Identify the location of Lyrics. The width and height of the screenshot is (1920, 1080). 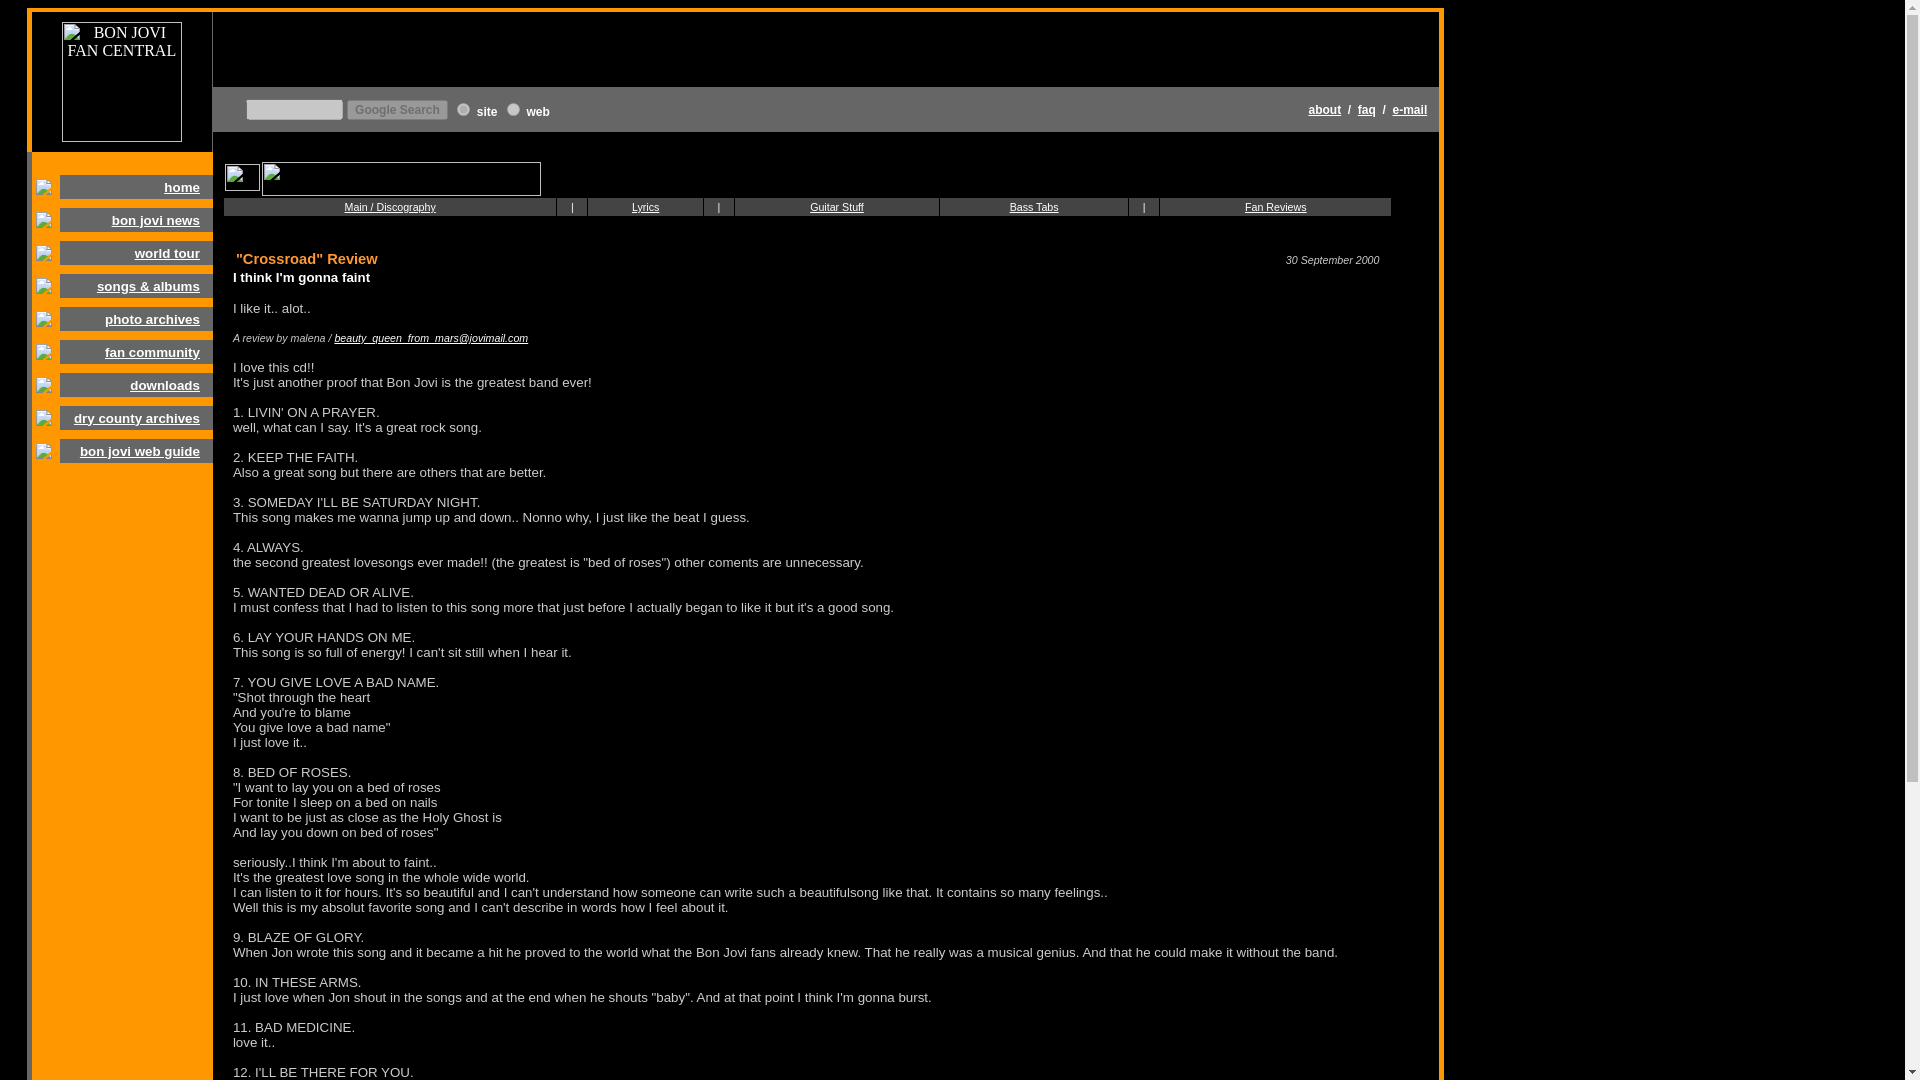
(644, 206).